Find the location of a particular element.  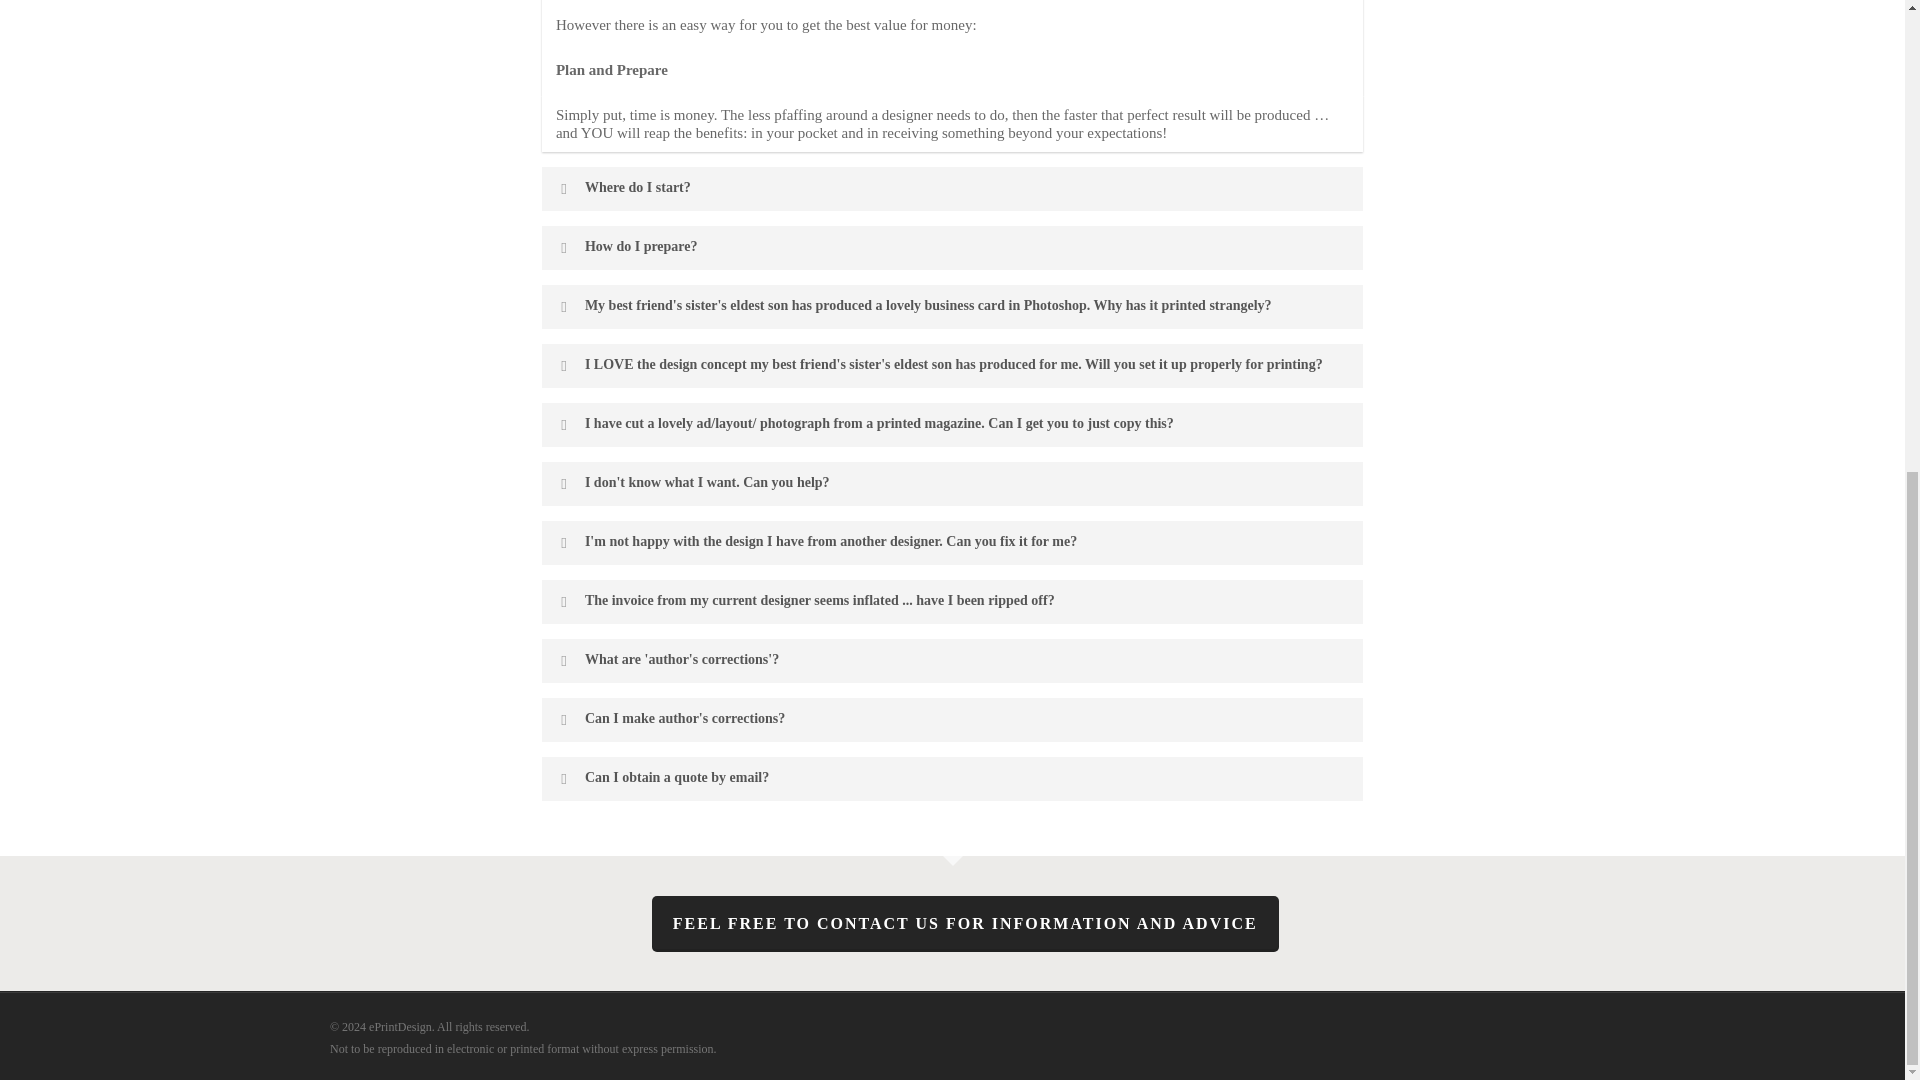

Where do I start? is located at coordinates (952, 188).